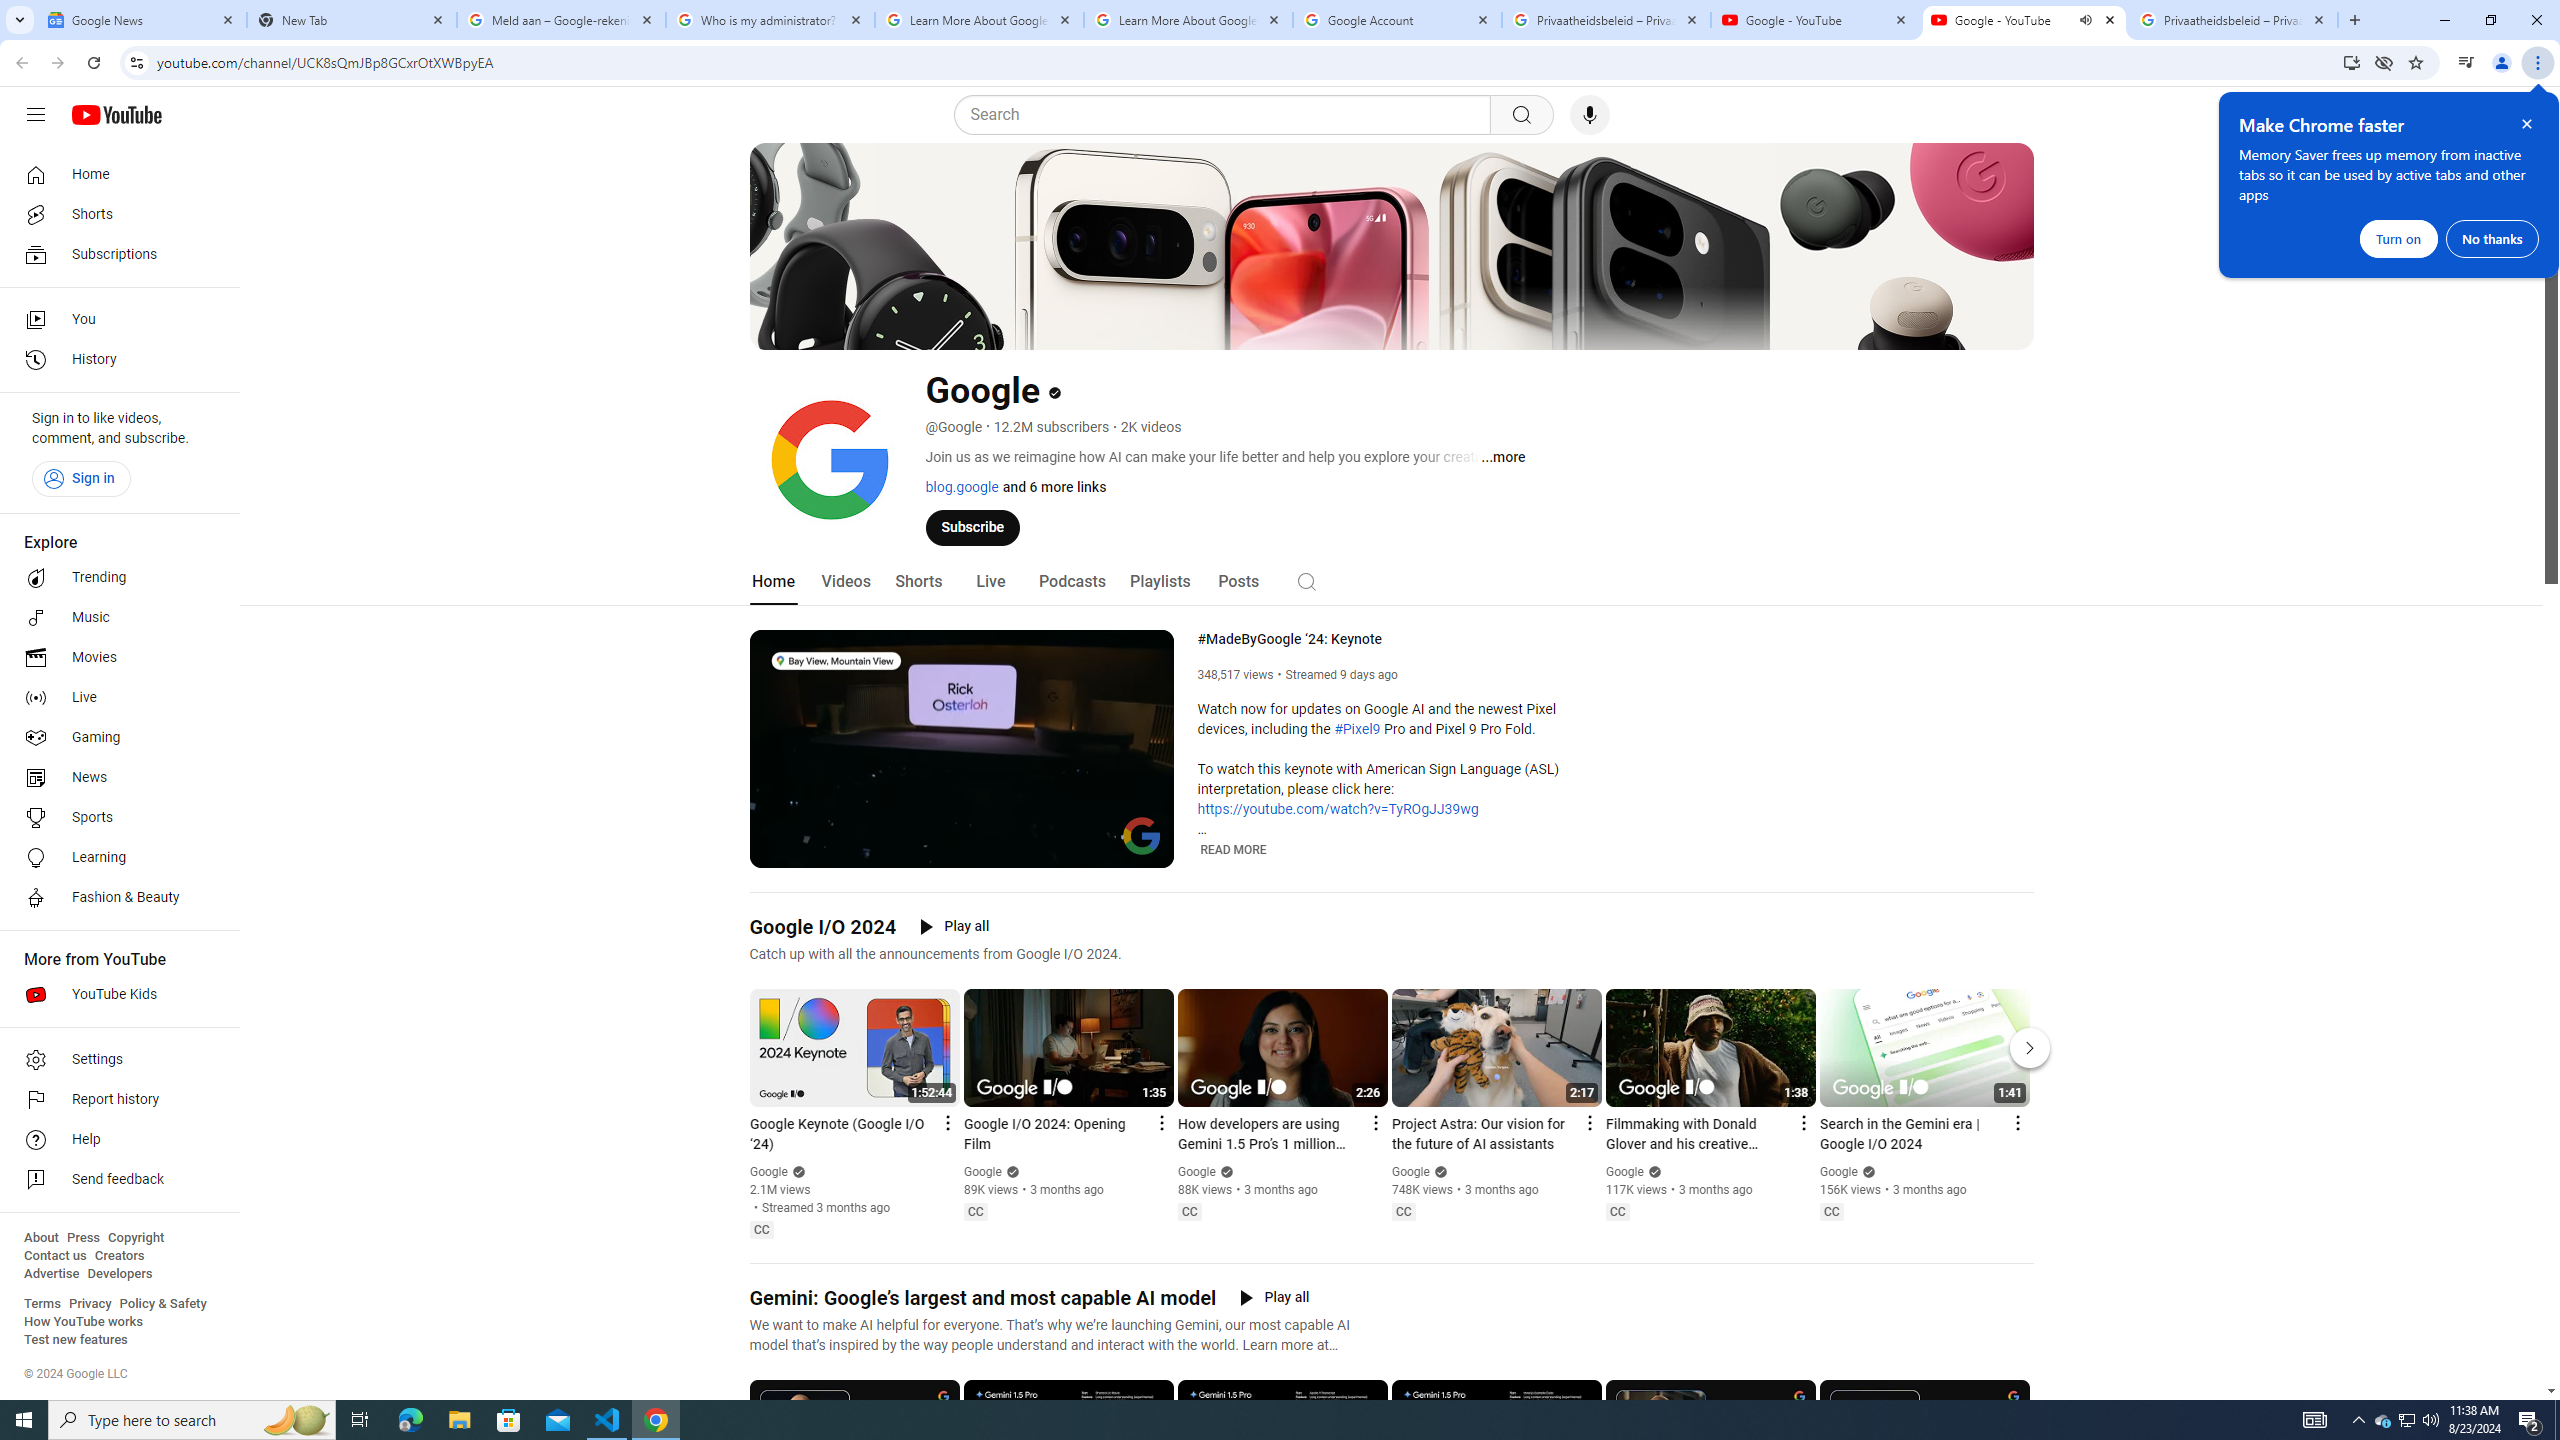  I want to click on News, so click(114, 777).